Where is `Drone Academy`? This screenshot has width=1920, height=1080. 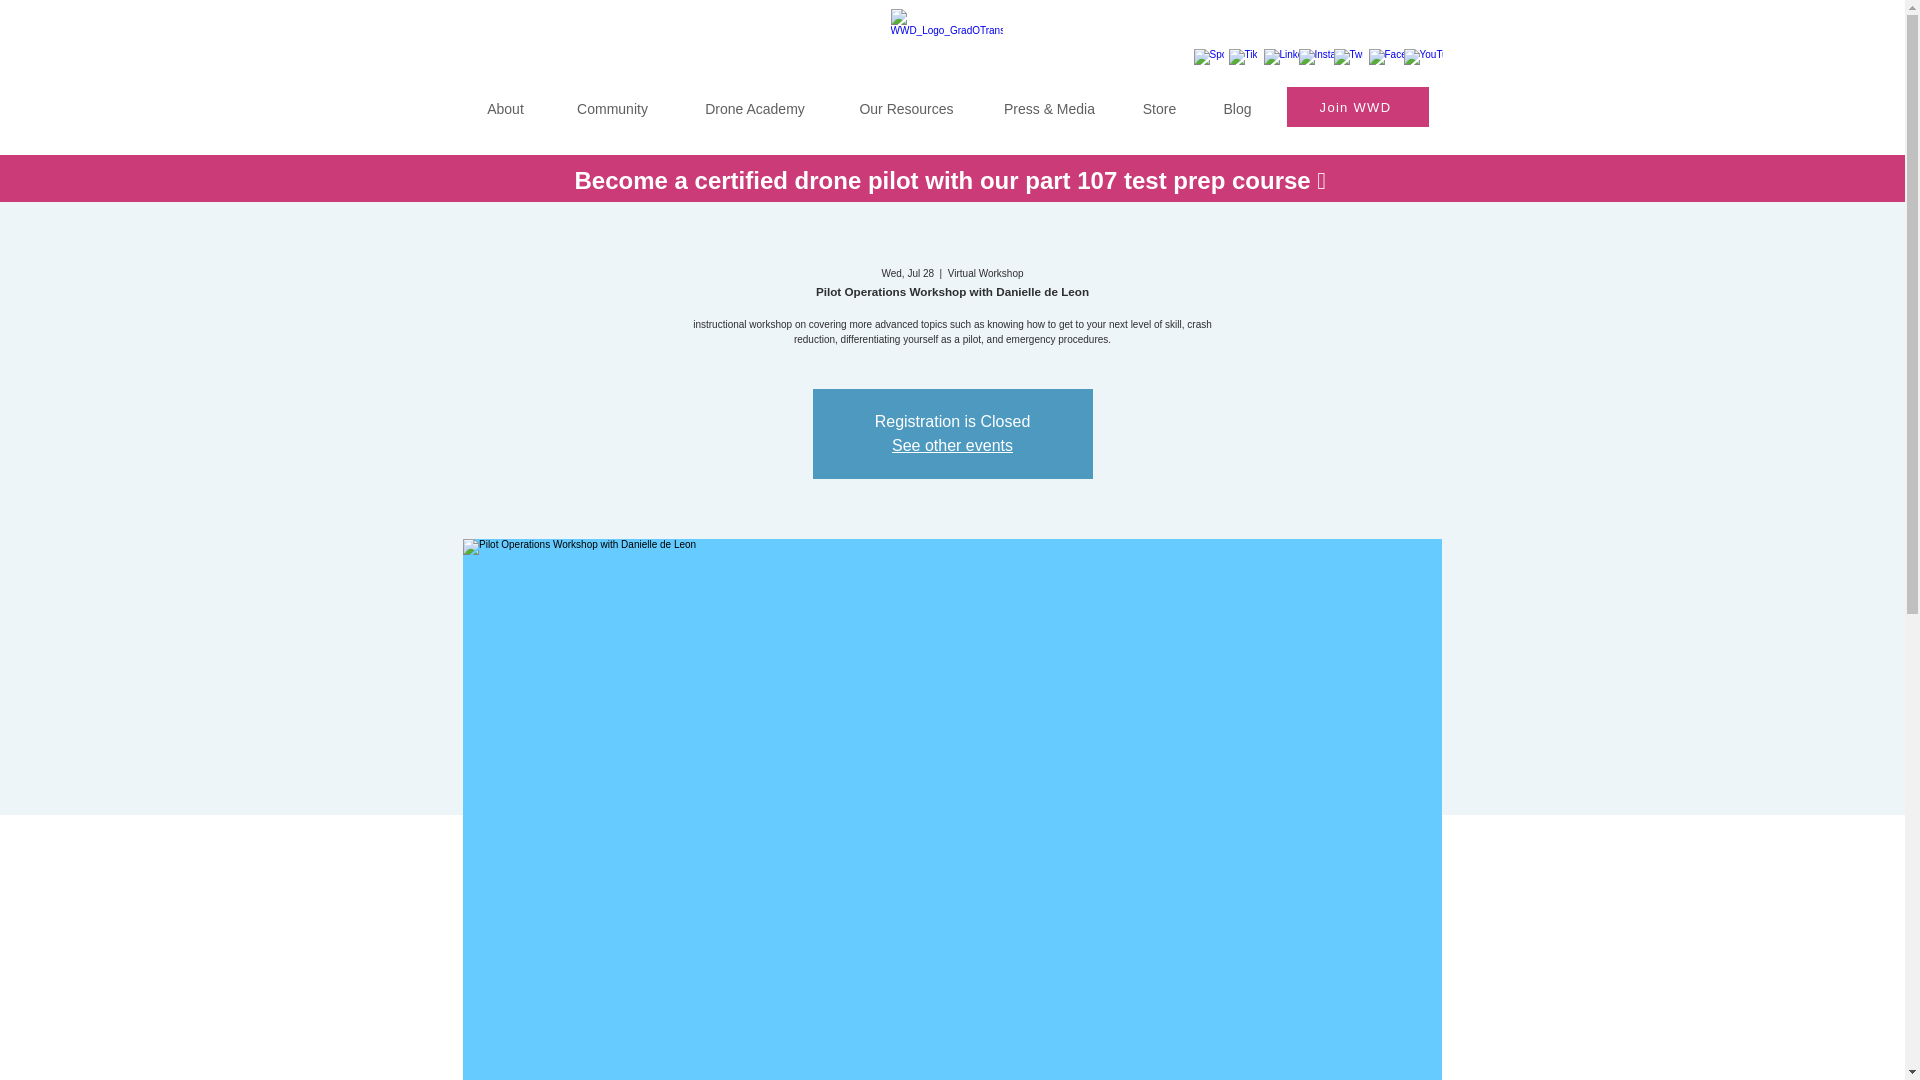
Drone Academy is located at coordinates (754, 99).